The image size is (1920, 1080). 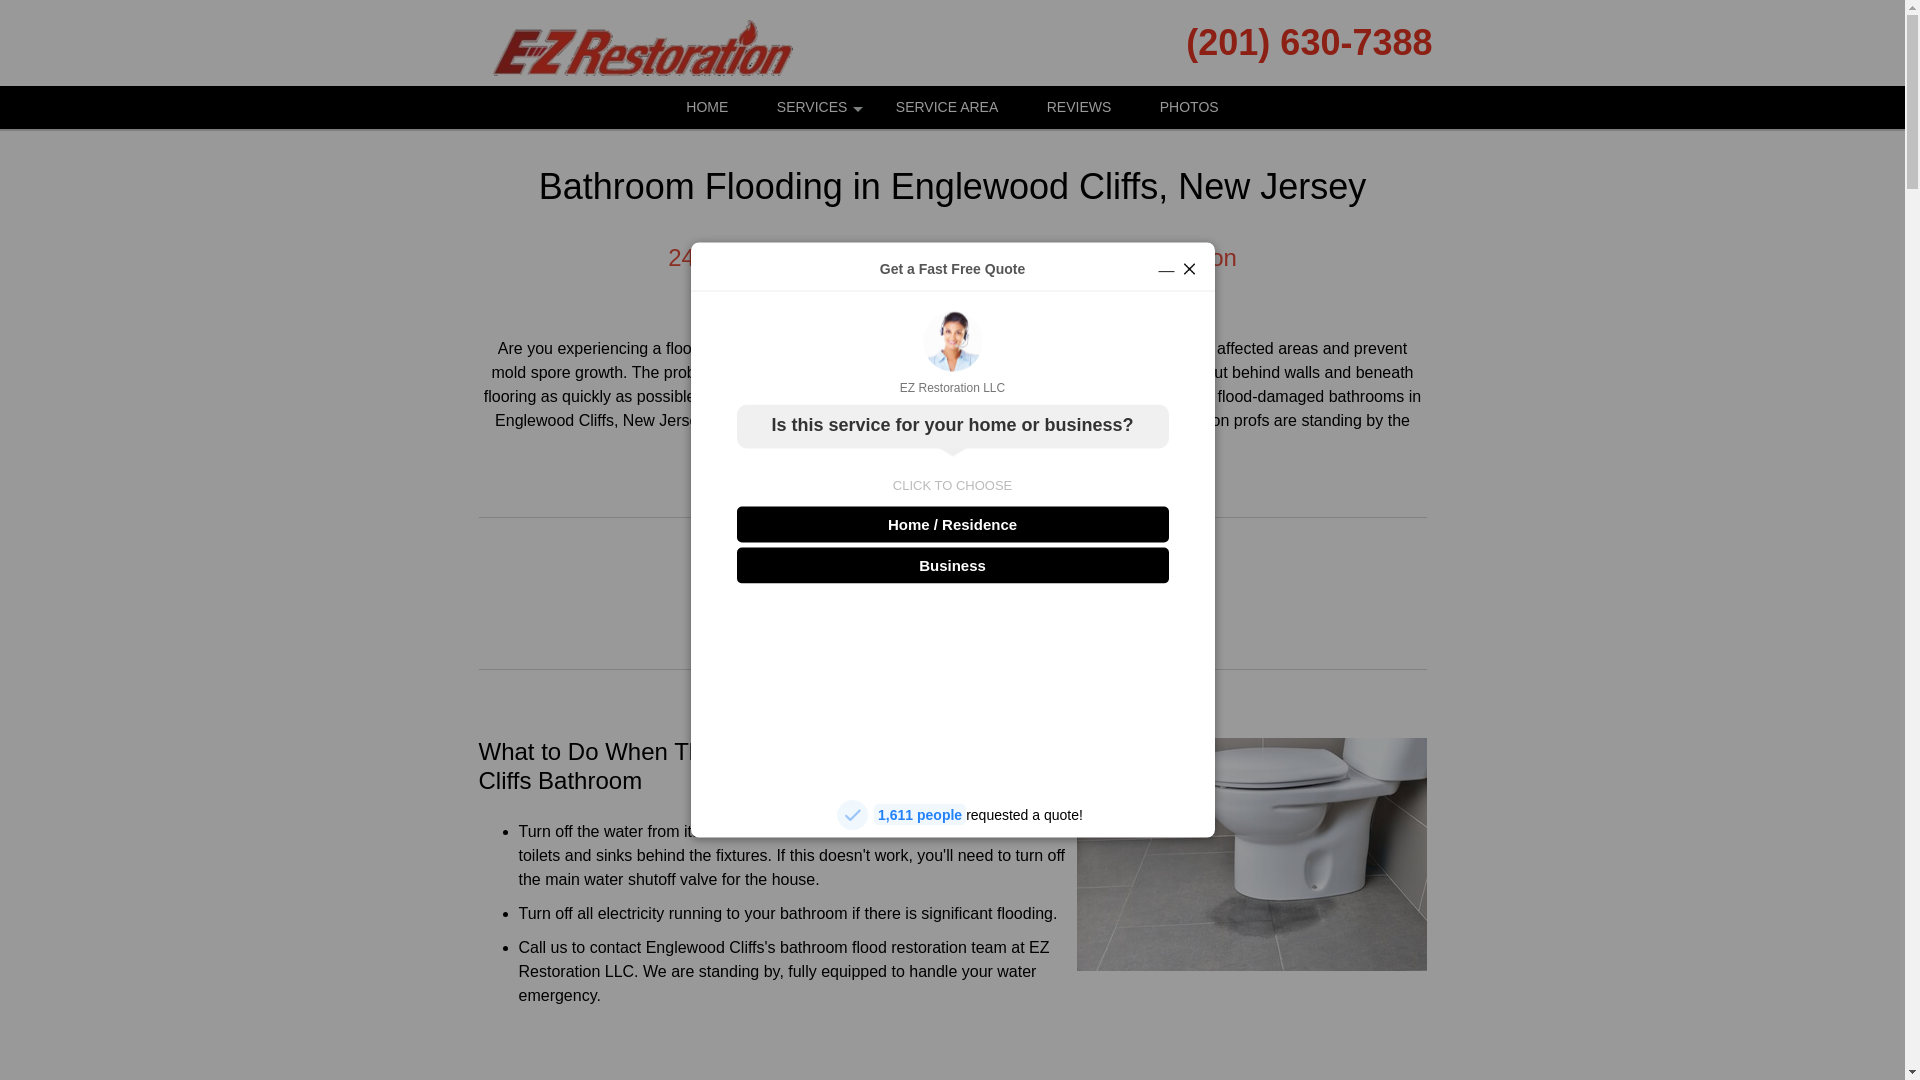 I want to click on REVIEWS, so click(x=1080, y=107).